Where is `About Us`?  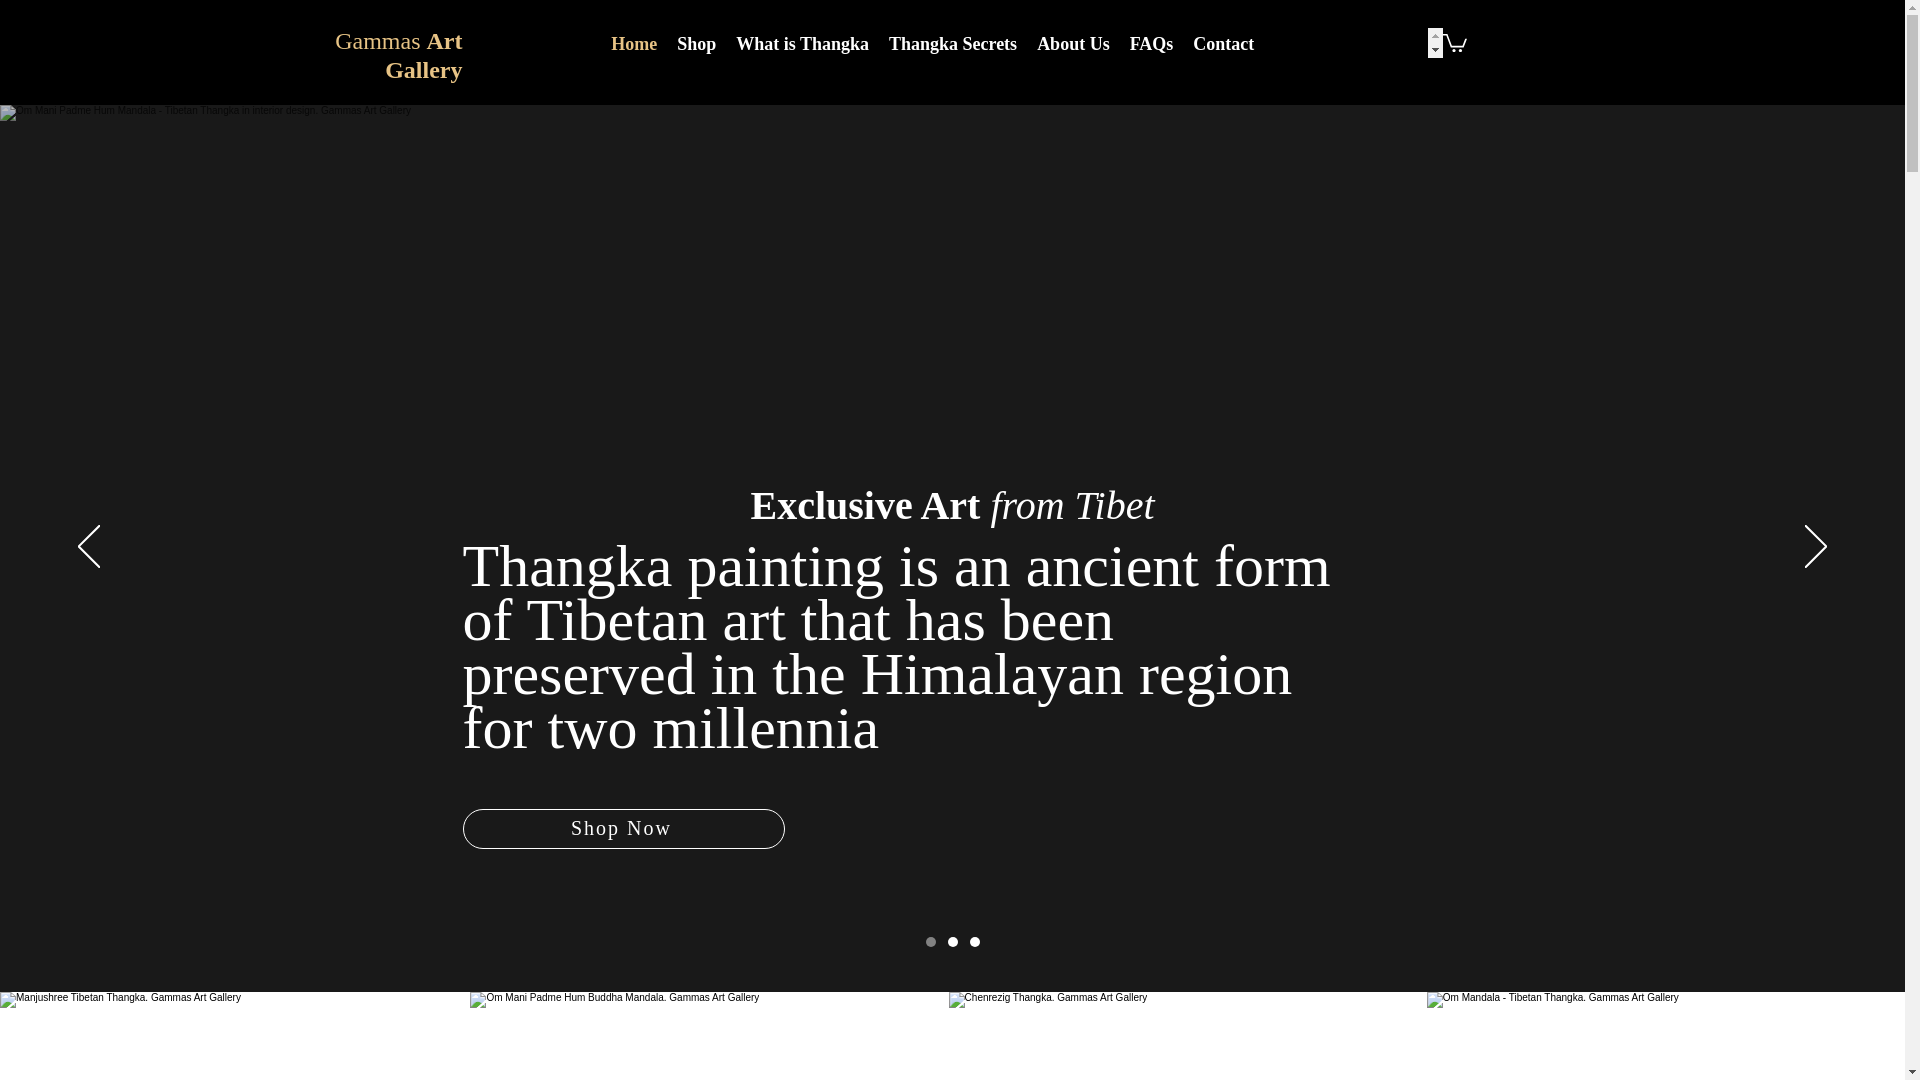
About Us is located at coordinates (1073, 43).